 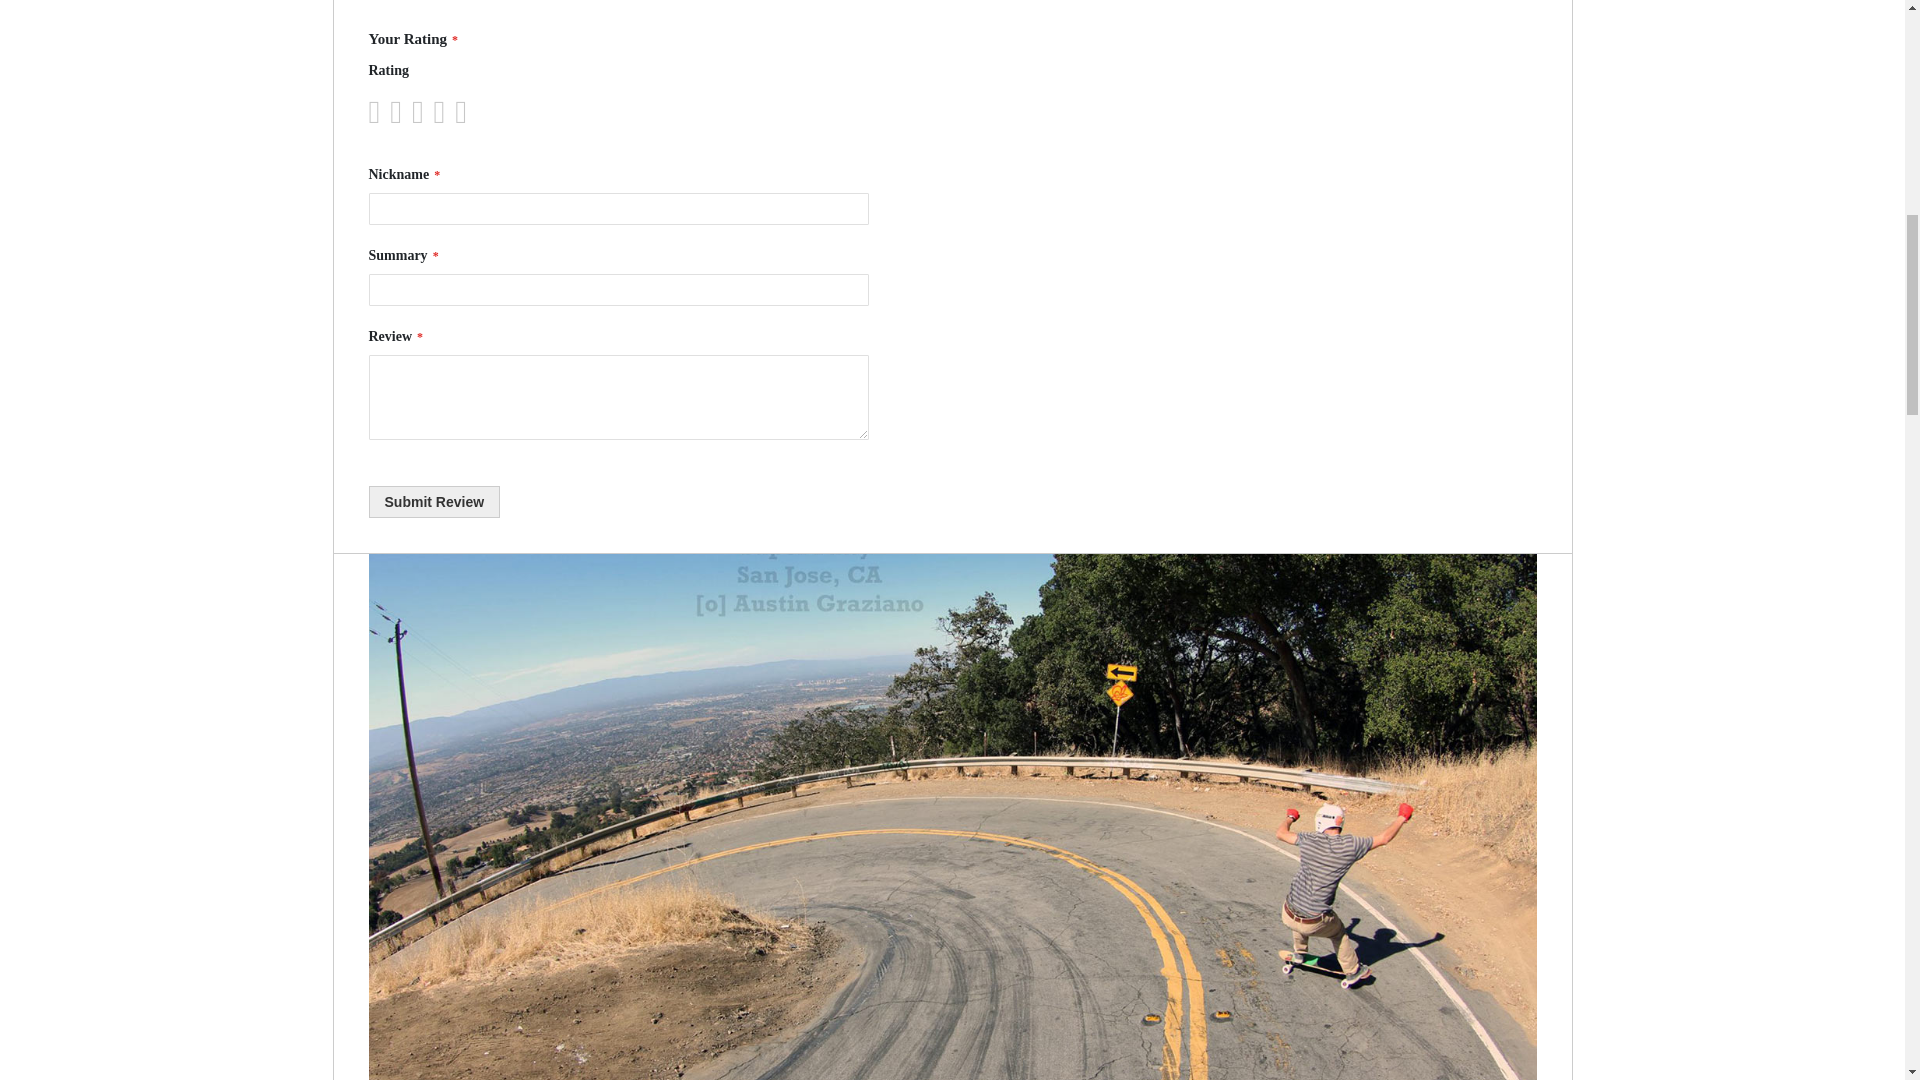 I want to click on 3 stars, so click(x=400, y=112).